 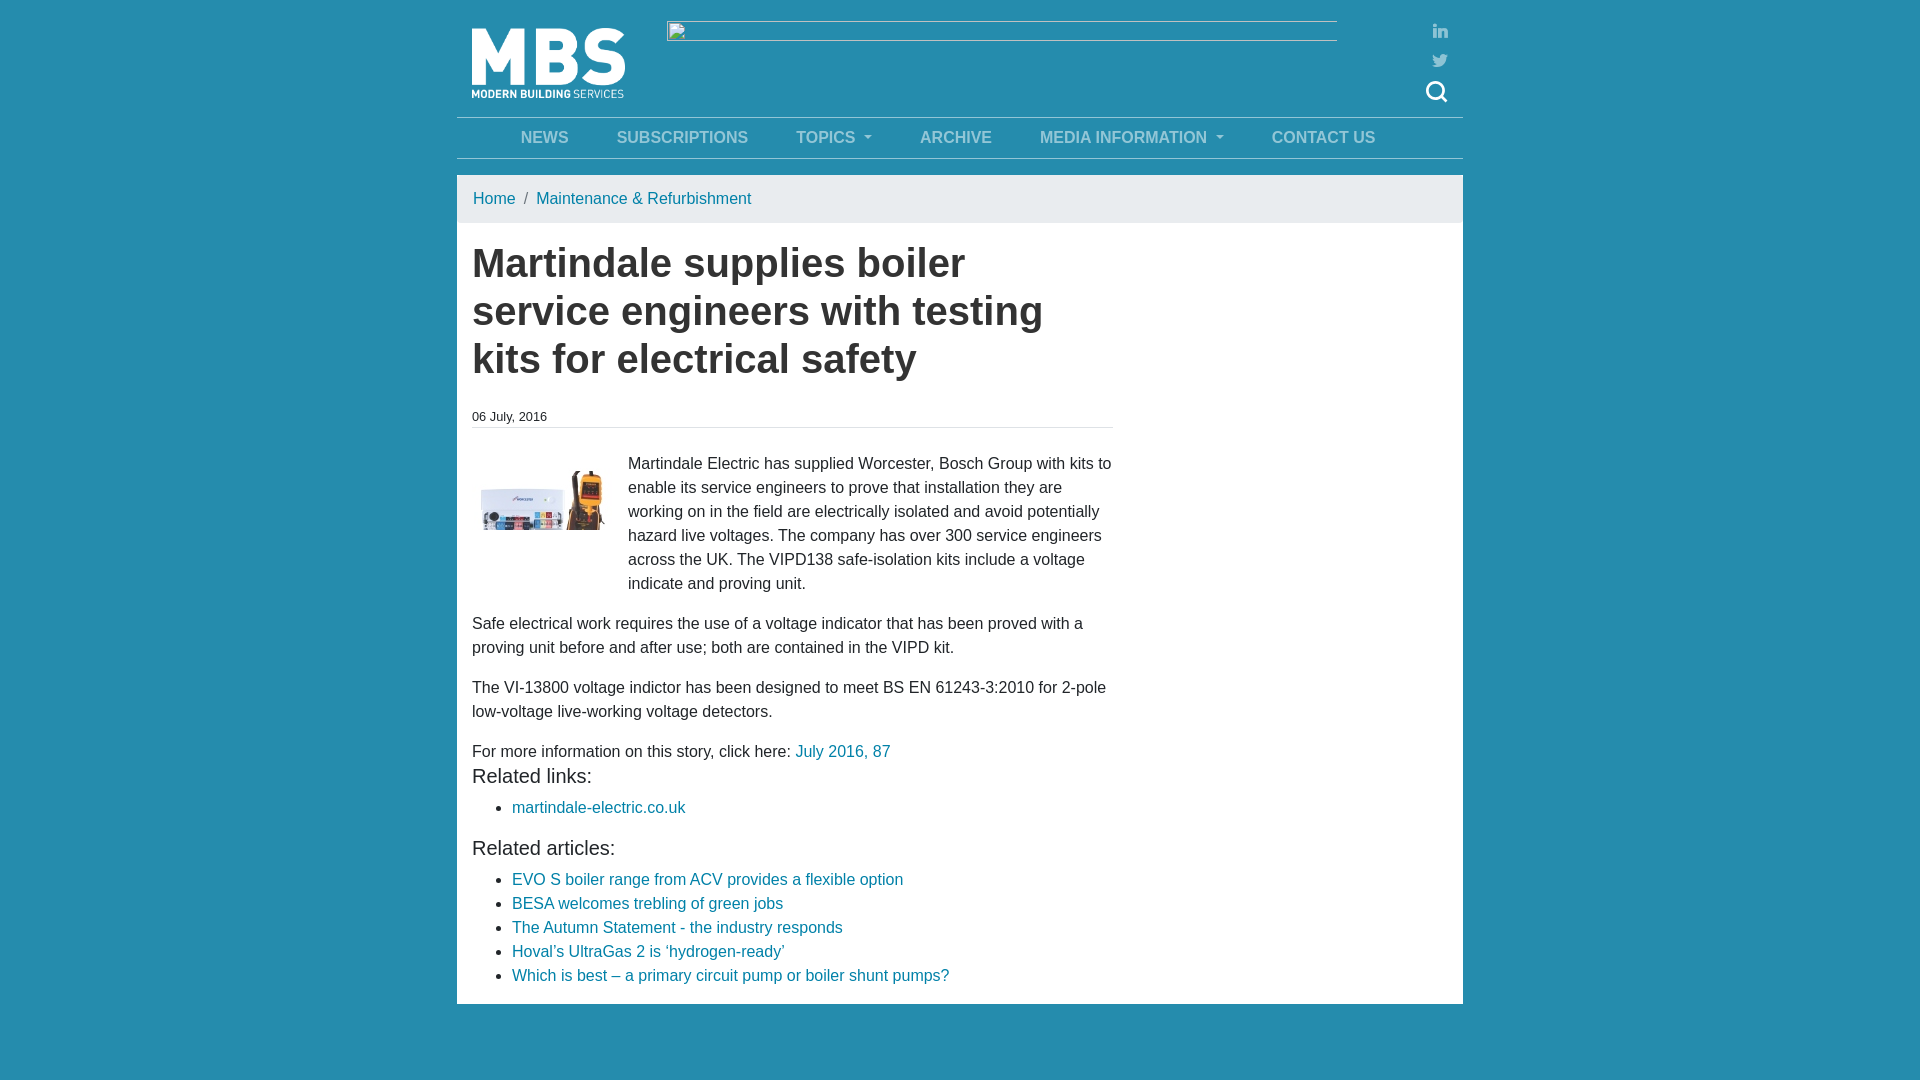 What do you see at coordinates (544, 138) in the screenshot?
I see `NEWS` at bounding box center [544, 138].